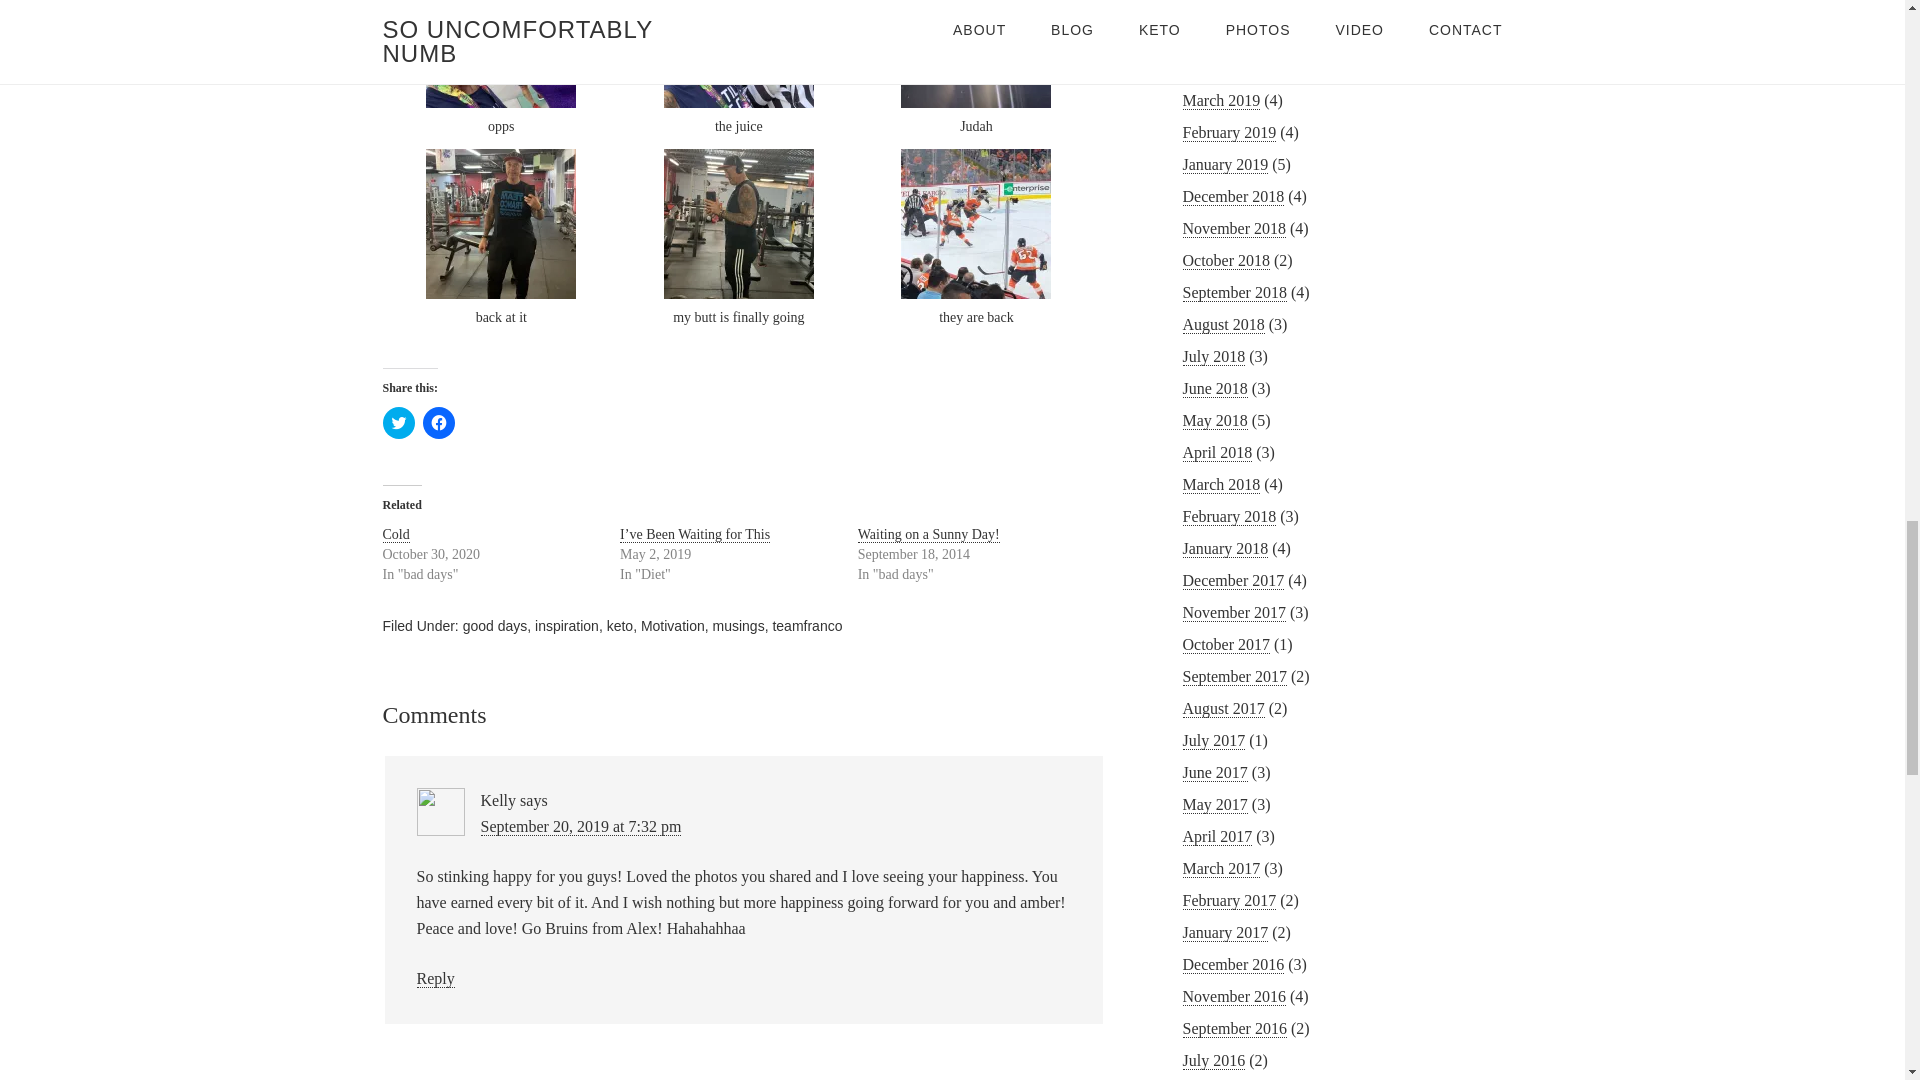  What do you see at coordinates (806, 625) in the screenshot?
I see `teamfranco` at bounding box center [806, 625].